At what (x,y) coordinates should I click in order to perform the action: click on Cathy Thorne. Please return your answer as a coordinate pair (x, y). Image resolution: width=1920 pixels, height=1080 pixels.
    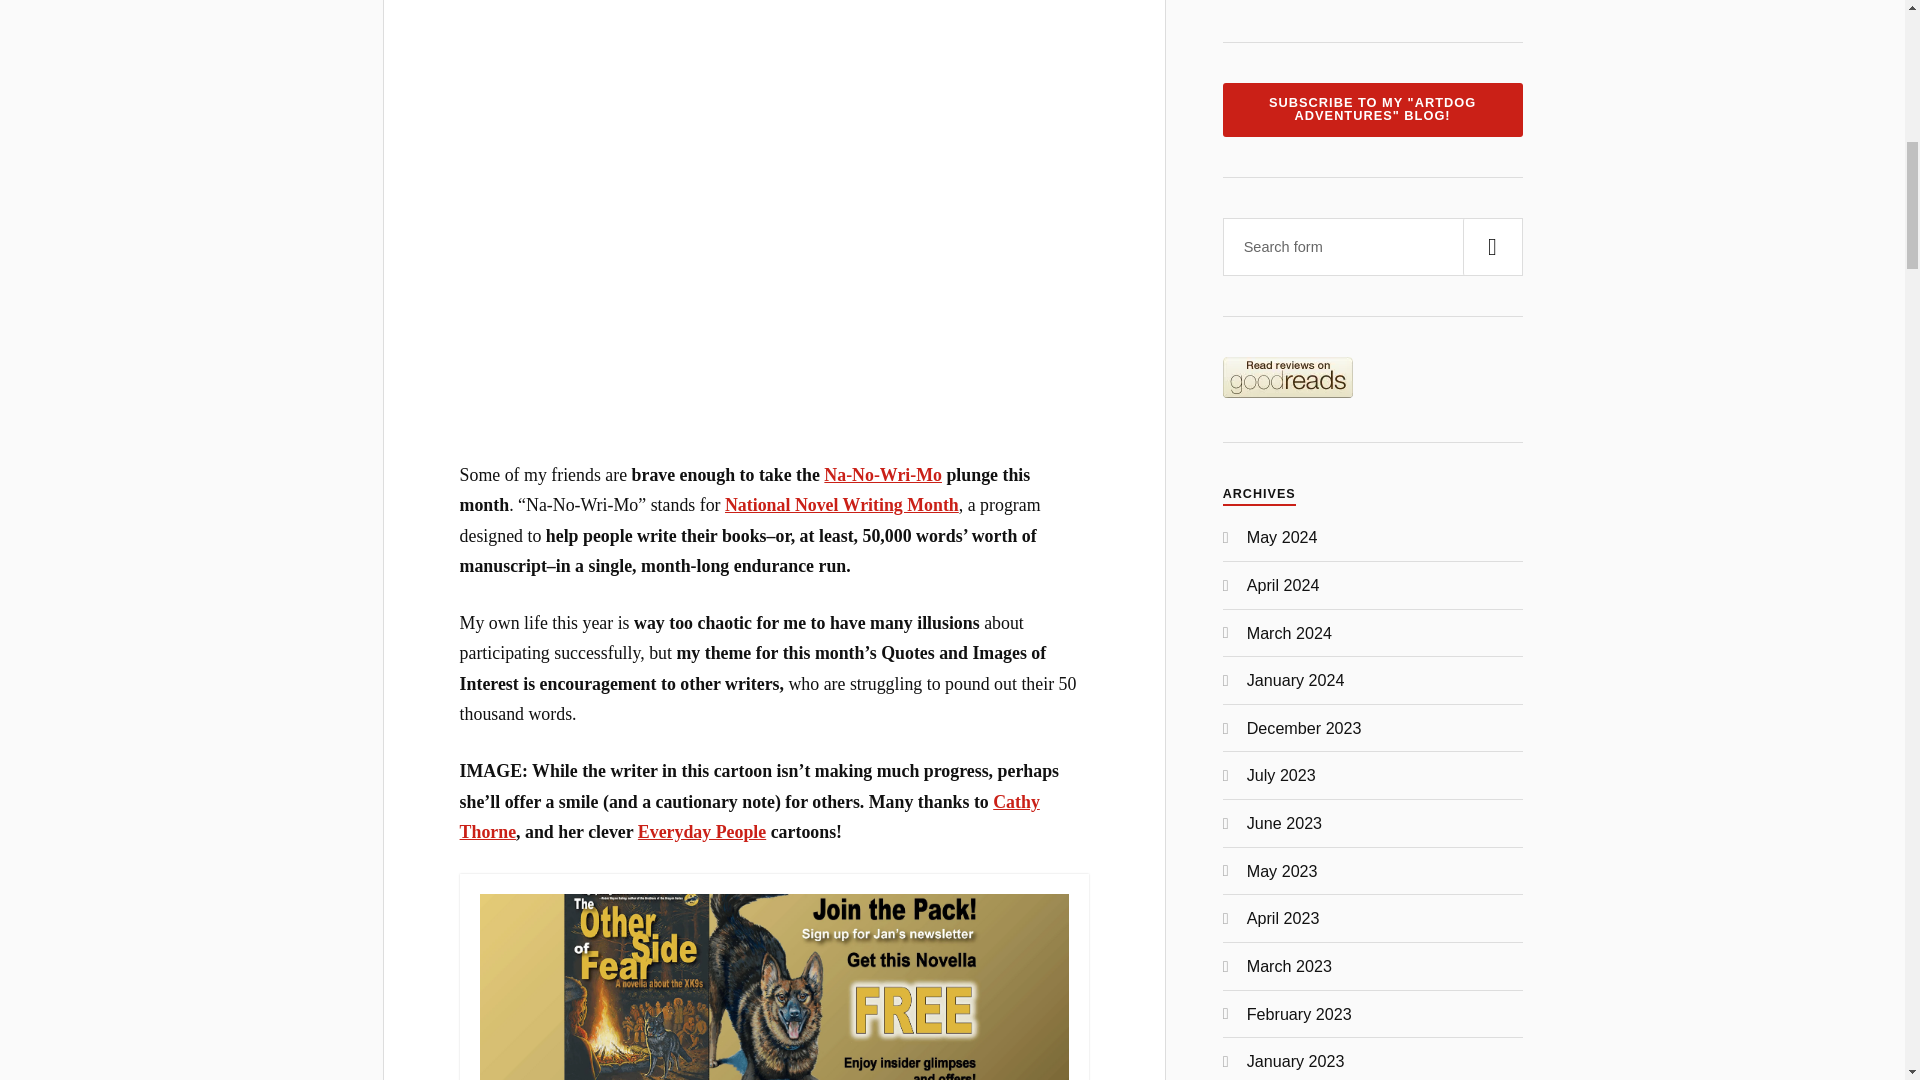
    Looking at the image, I should click on (750, 816).